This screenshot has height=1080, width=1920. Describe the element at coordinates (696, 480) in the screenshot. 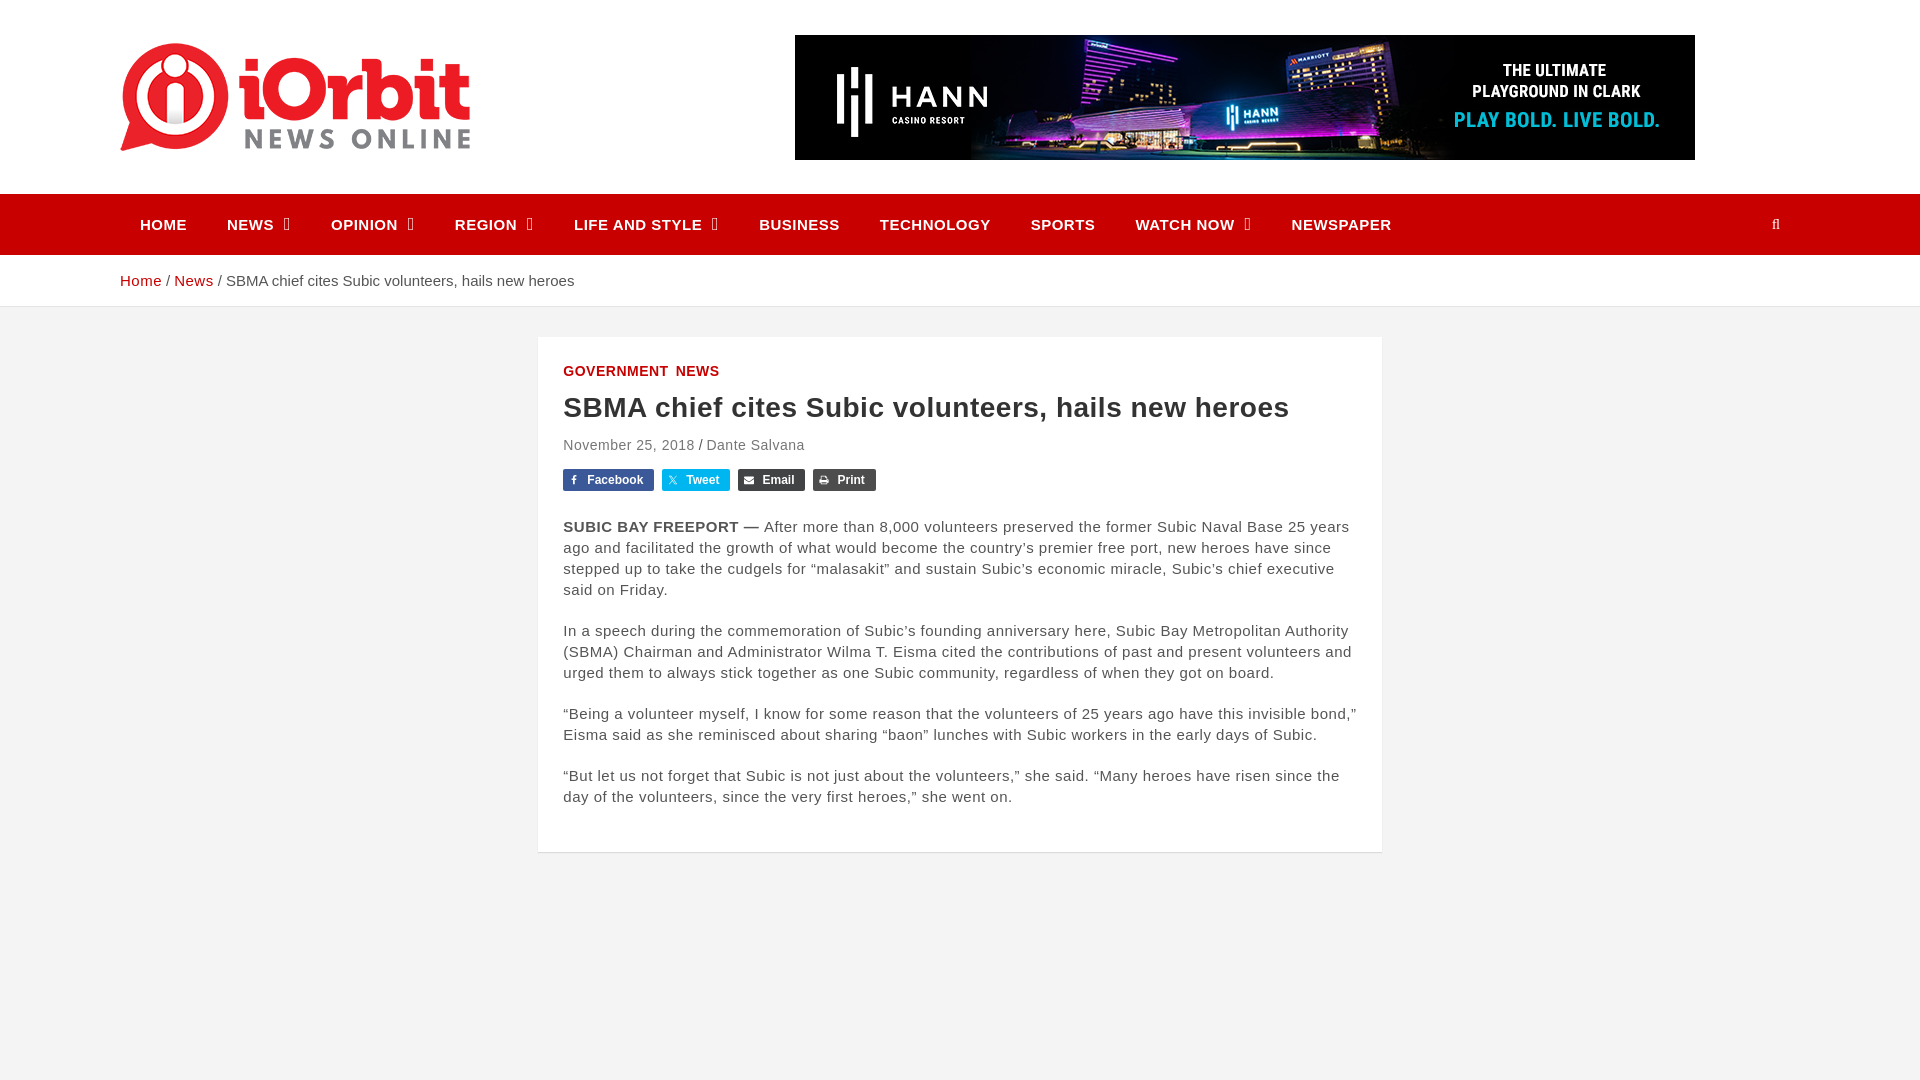

I see `Share on Twitter` at that location.